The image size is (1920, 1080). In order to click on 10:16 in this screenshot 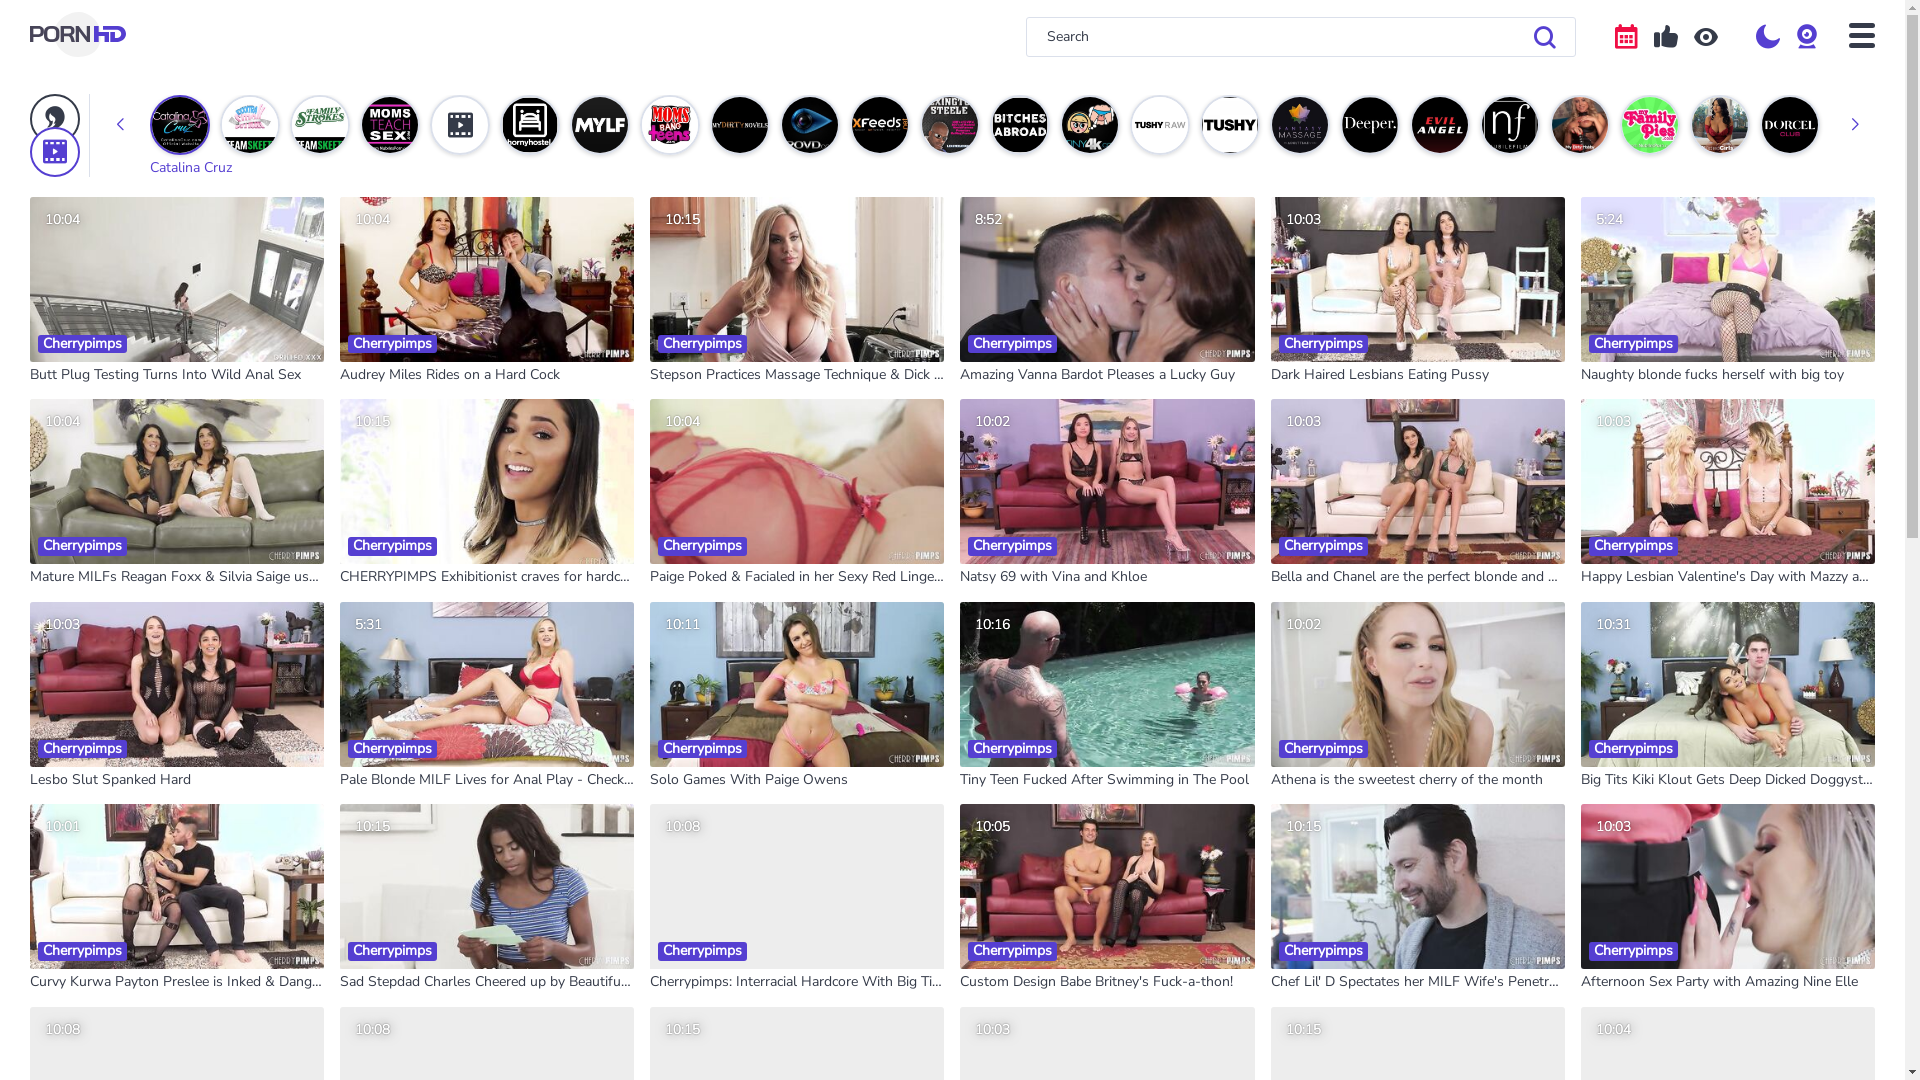, I will do `click(1107, 684)`.